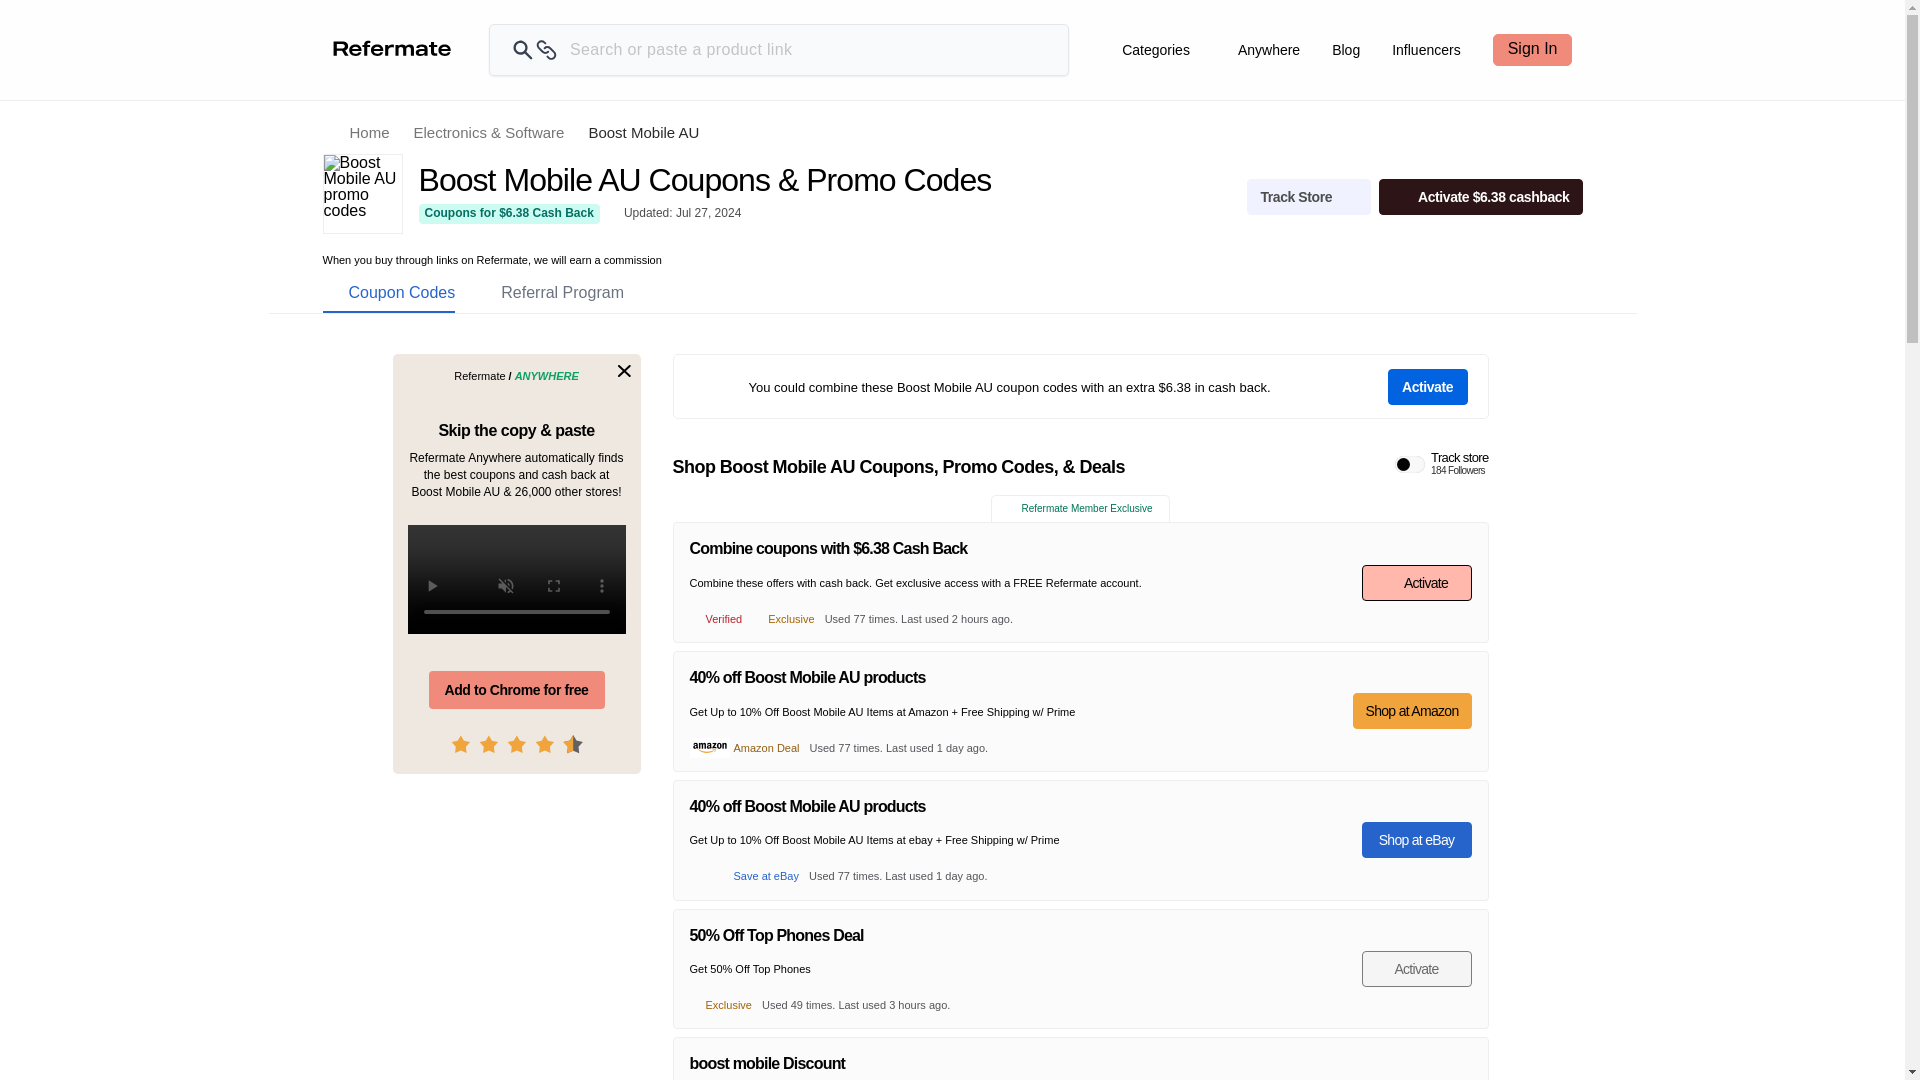  I want to click on Home, so click(1268, 50).